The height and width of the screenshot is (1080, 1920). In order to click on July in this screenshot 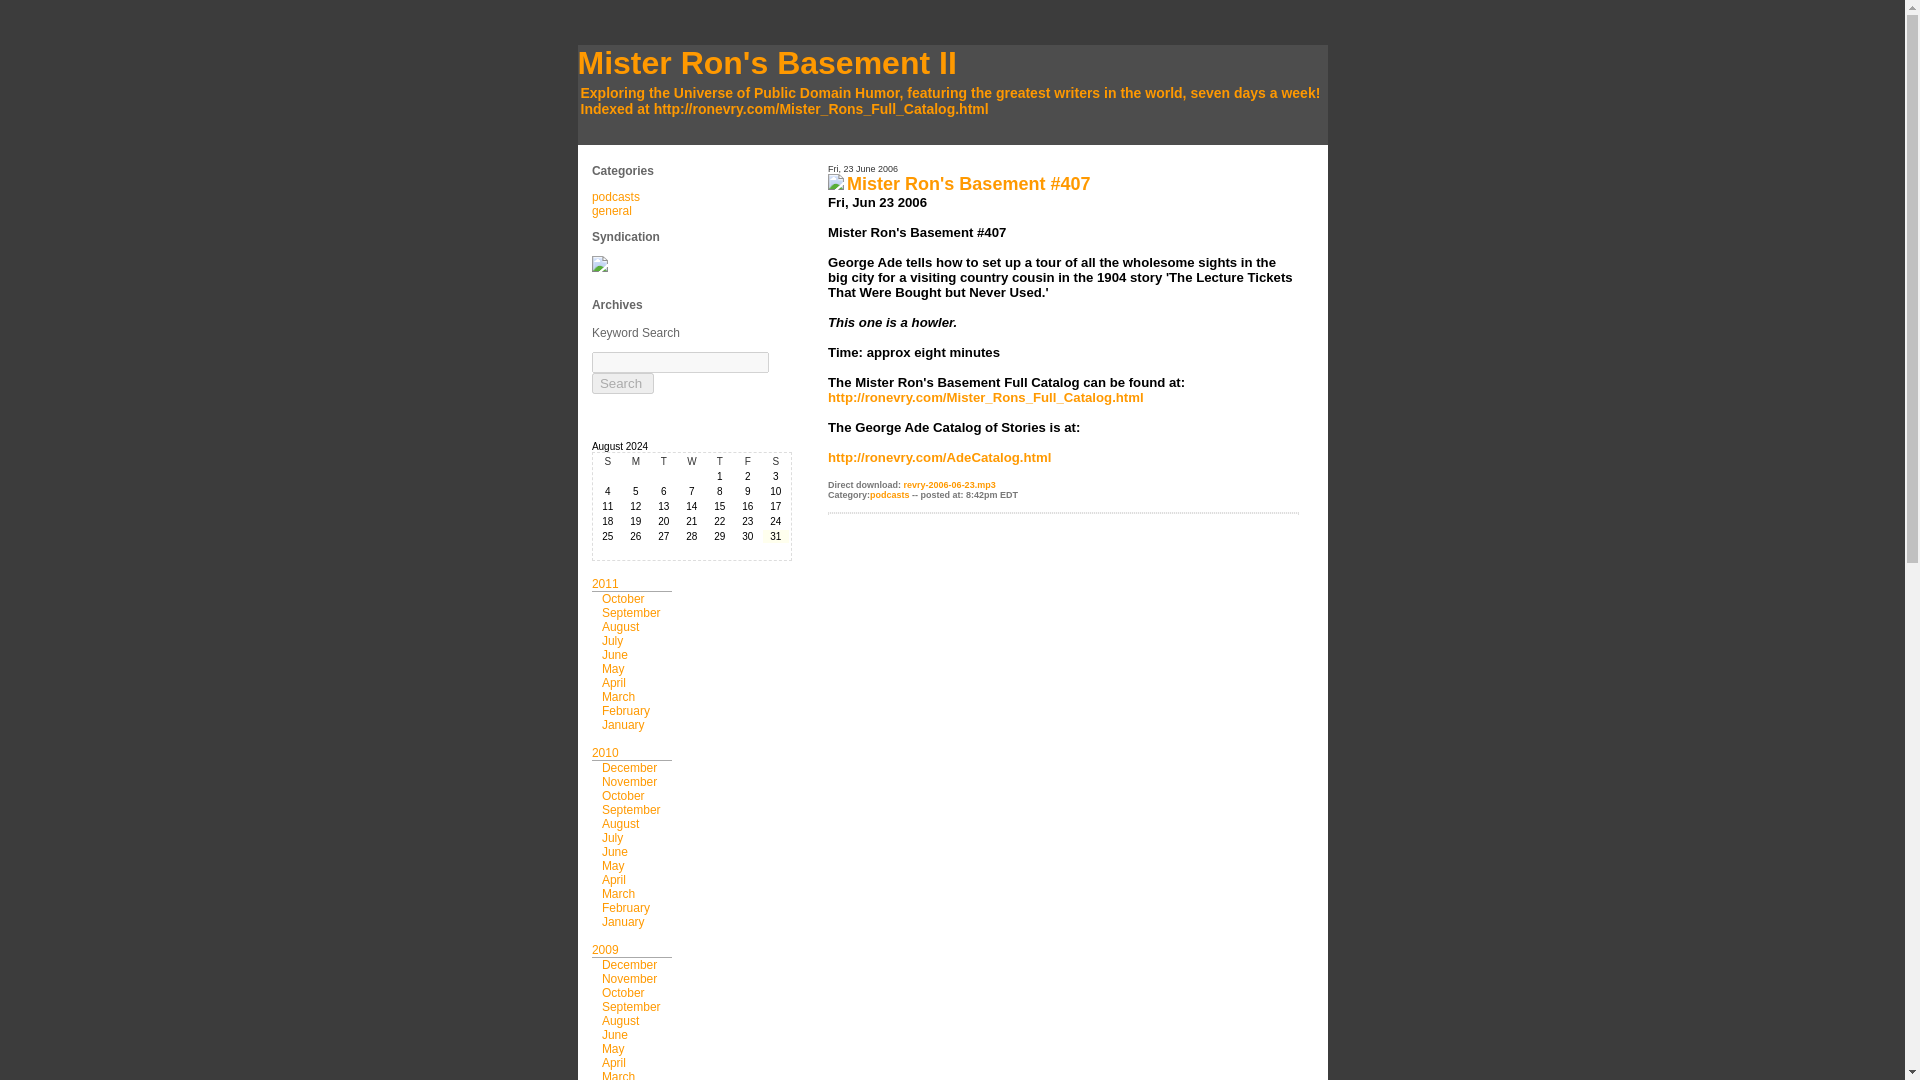, I will do `click(612, 837)`.